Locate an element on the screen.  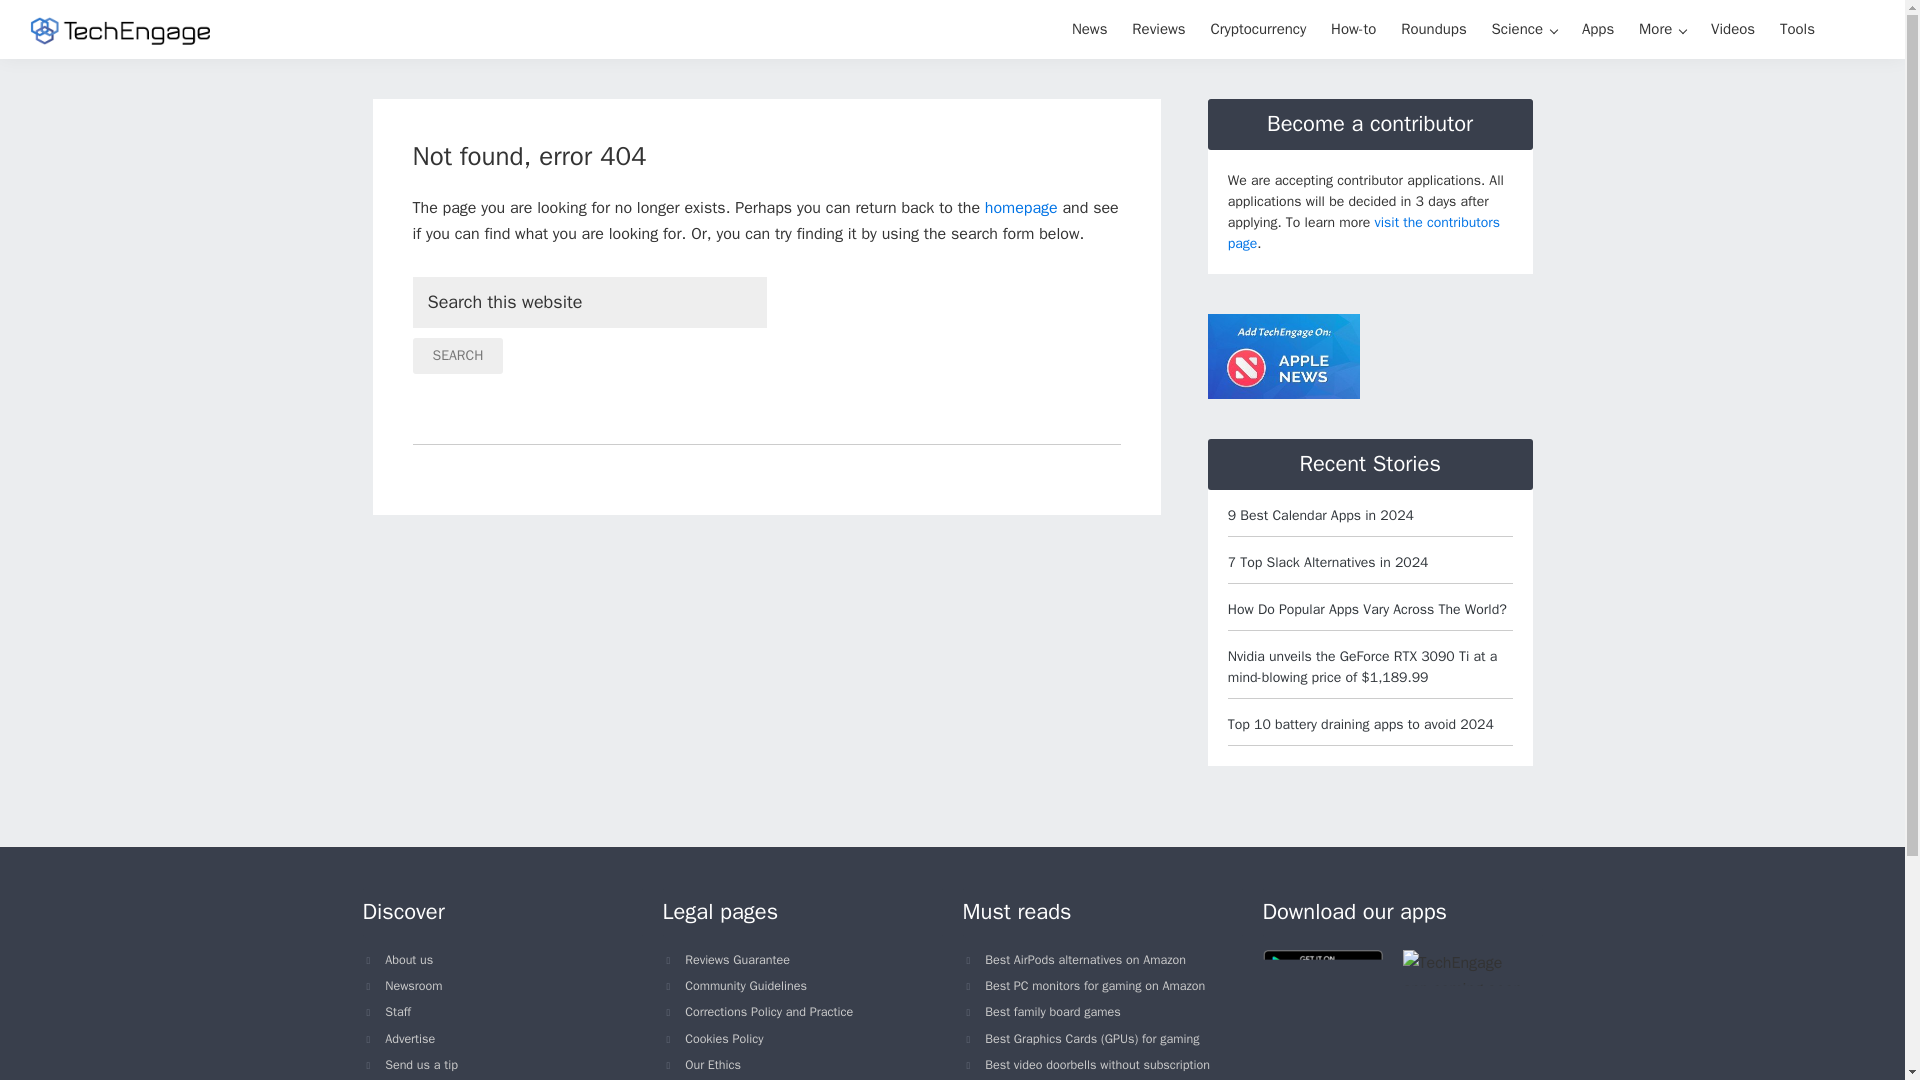
Mobile Apps is located at coordinates (1598, 28).